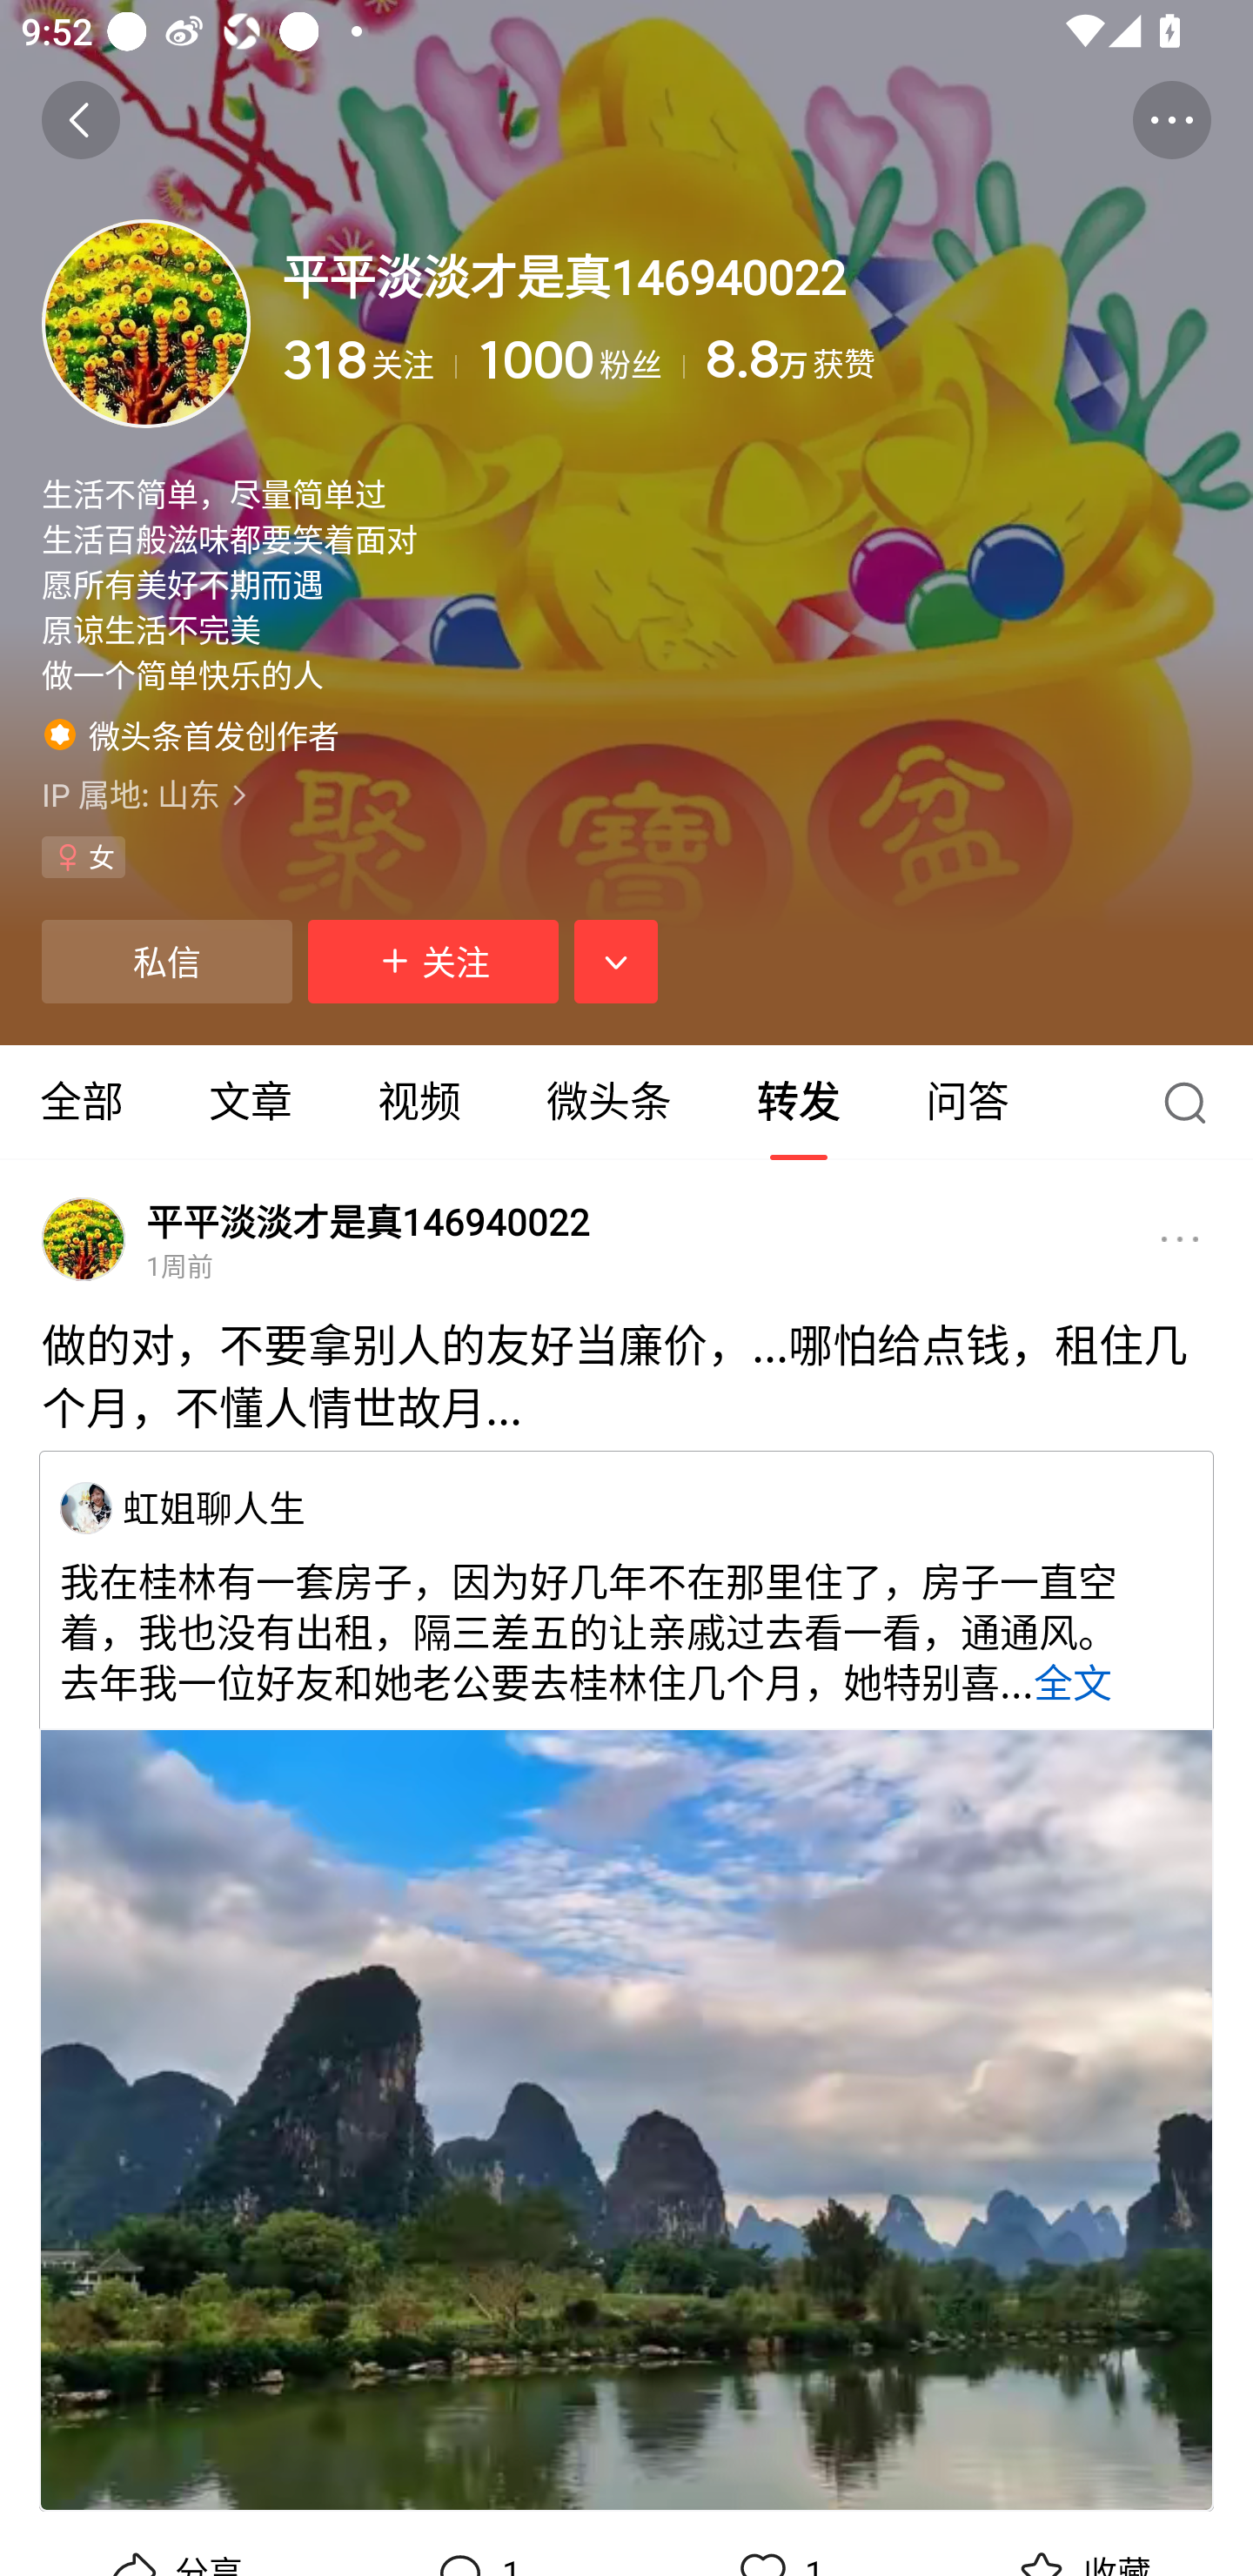  I want to click on 全部, so click(84, 1102).